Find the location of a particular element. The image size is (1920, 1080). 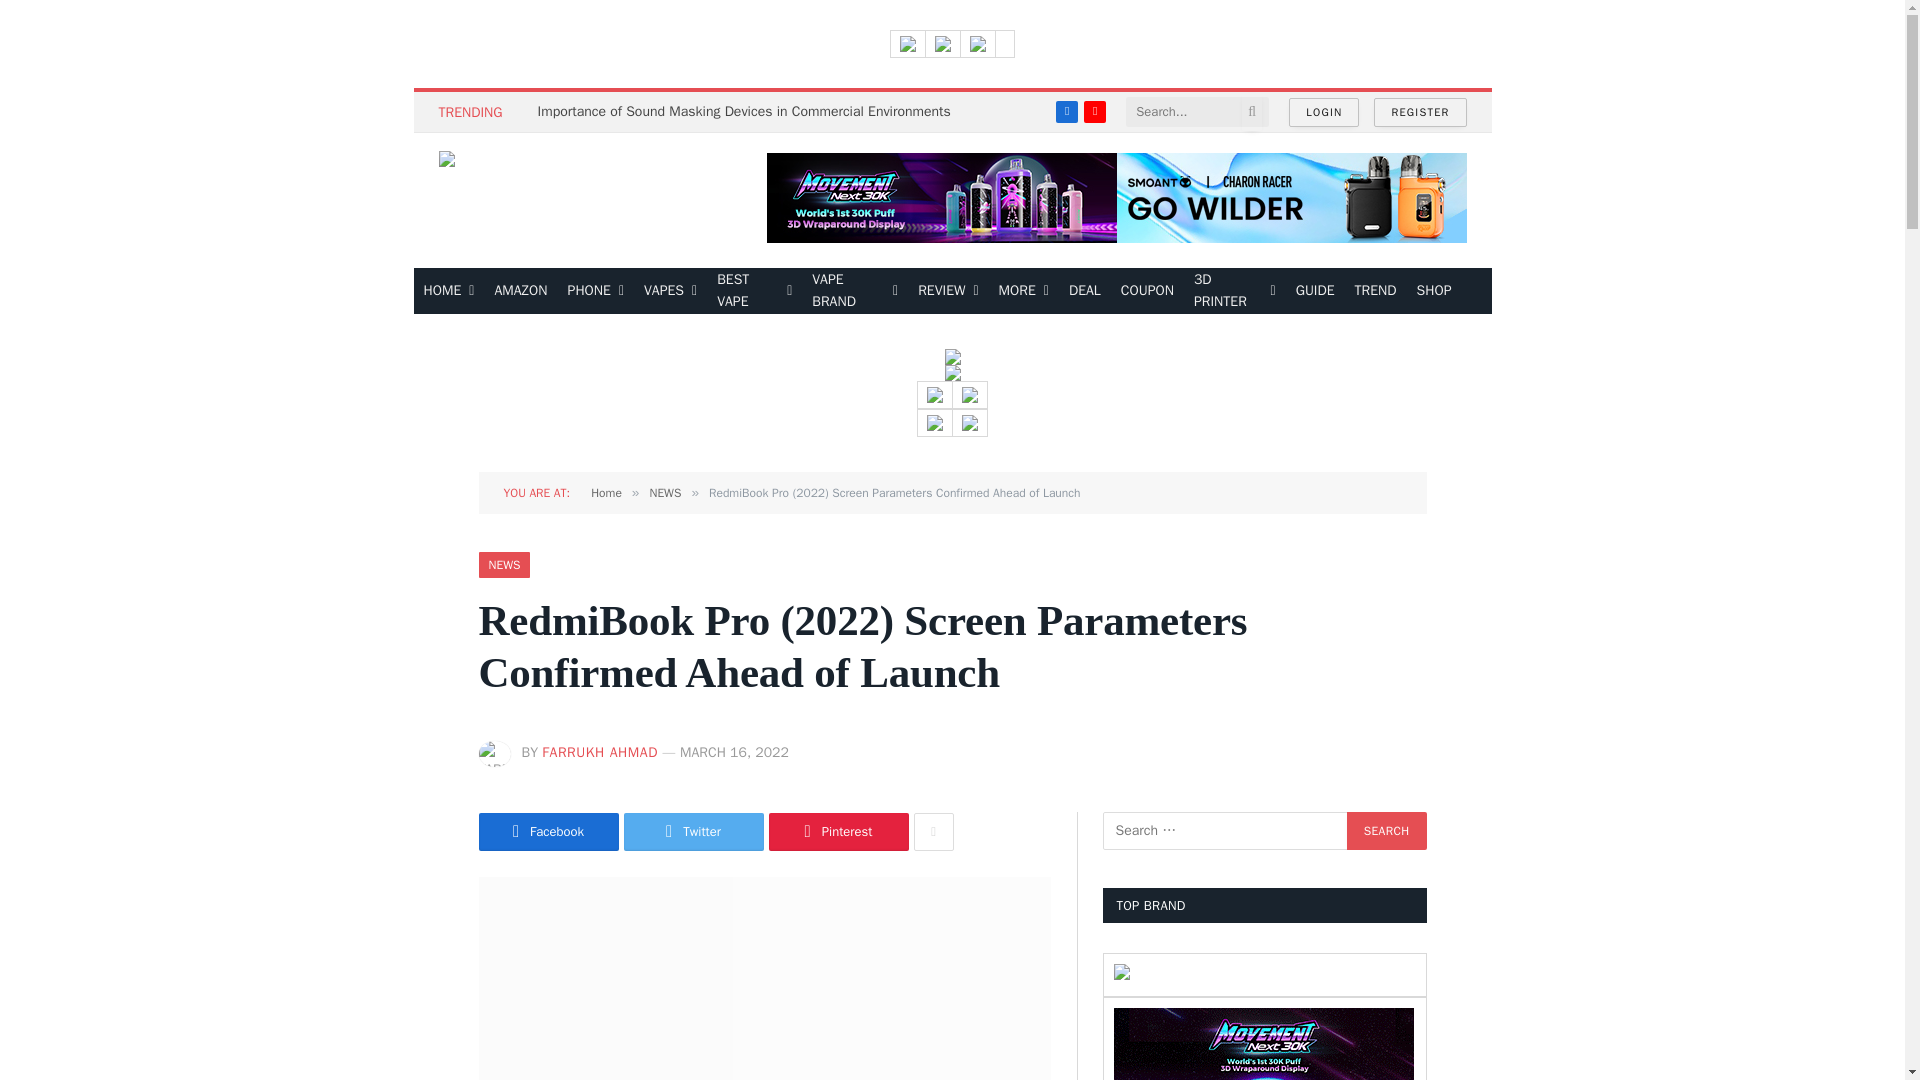

AMAZON is located at coordinates (520, 290).